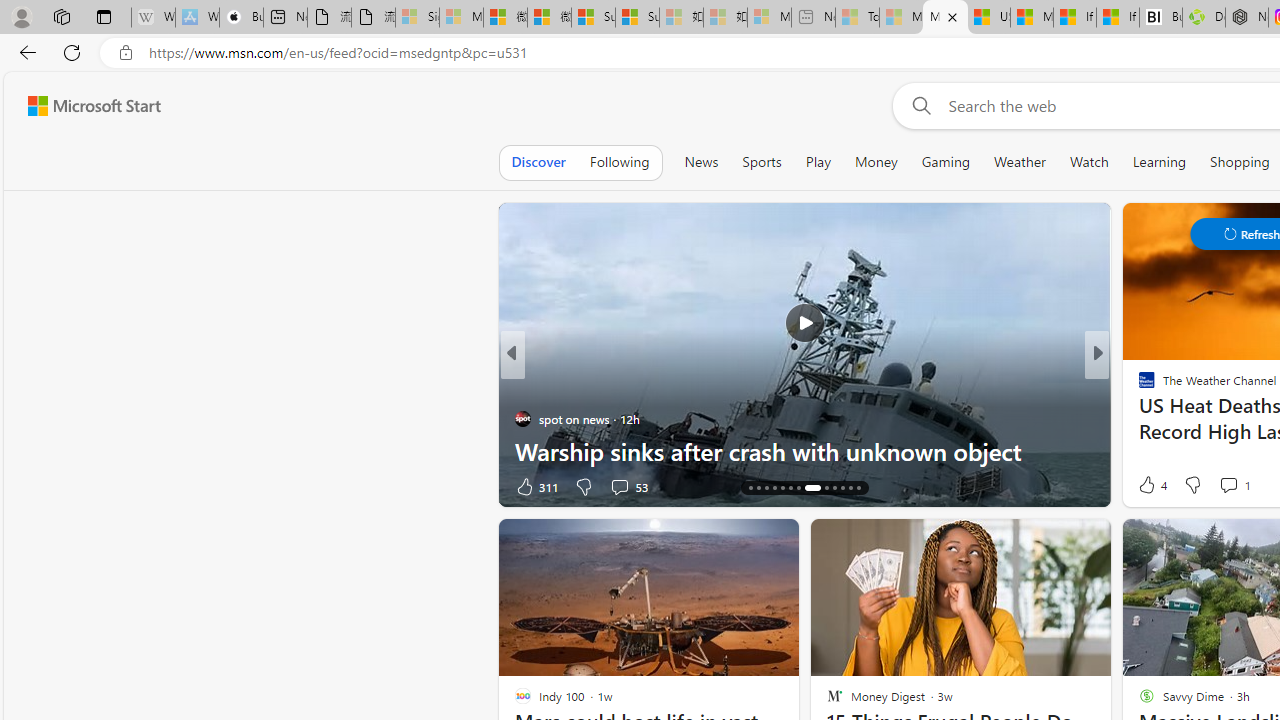 The width and height of the screenshot is (1280, 720). I want to click on AutomationID: tab-14, so click(750, 488).